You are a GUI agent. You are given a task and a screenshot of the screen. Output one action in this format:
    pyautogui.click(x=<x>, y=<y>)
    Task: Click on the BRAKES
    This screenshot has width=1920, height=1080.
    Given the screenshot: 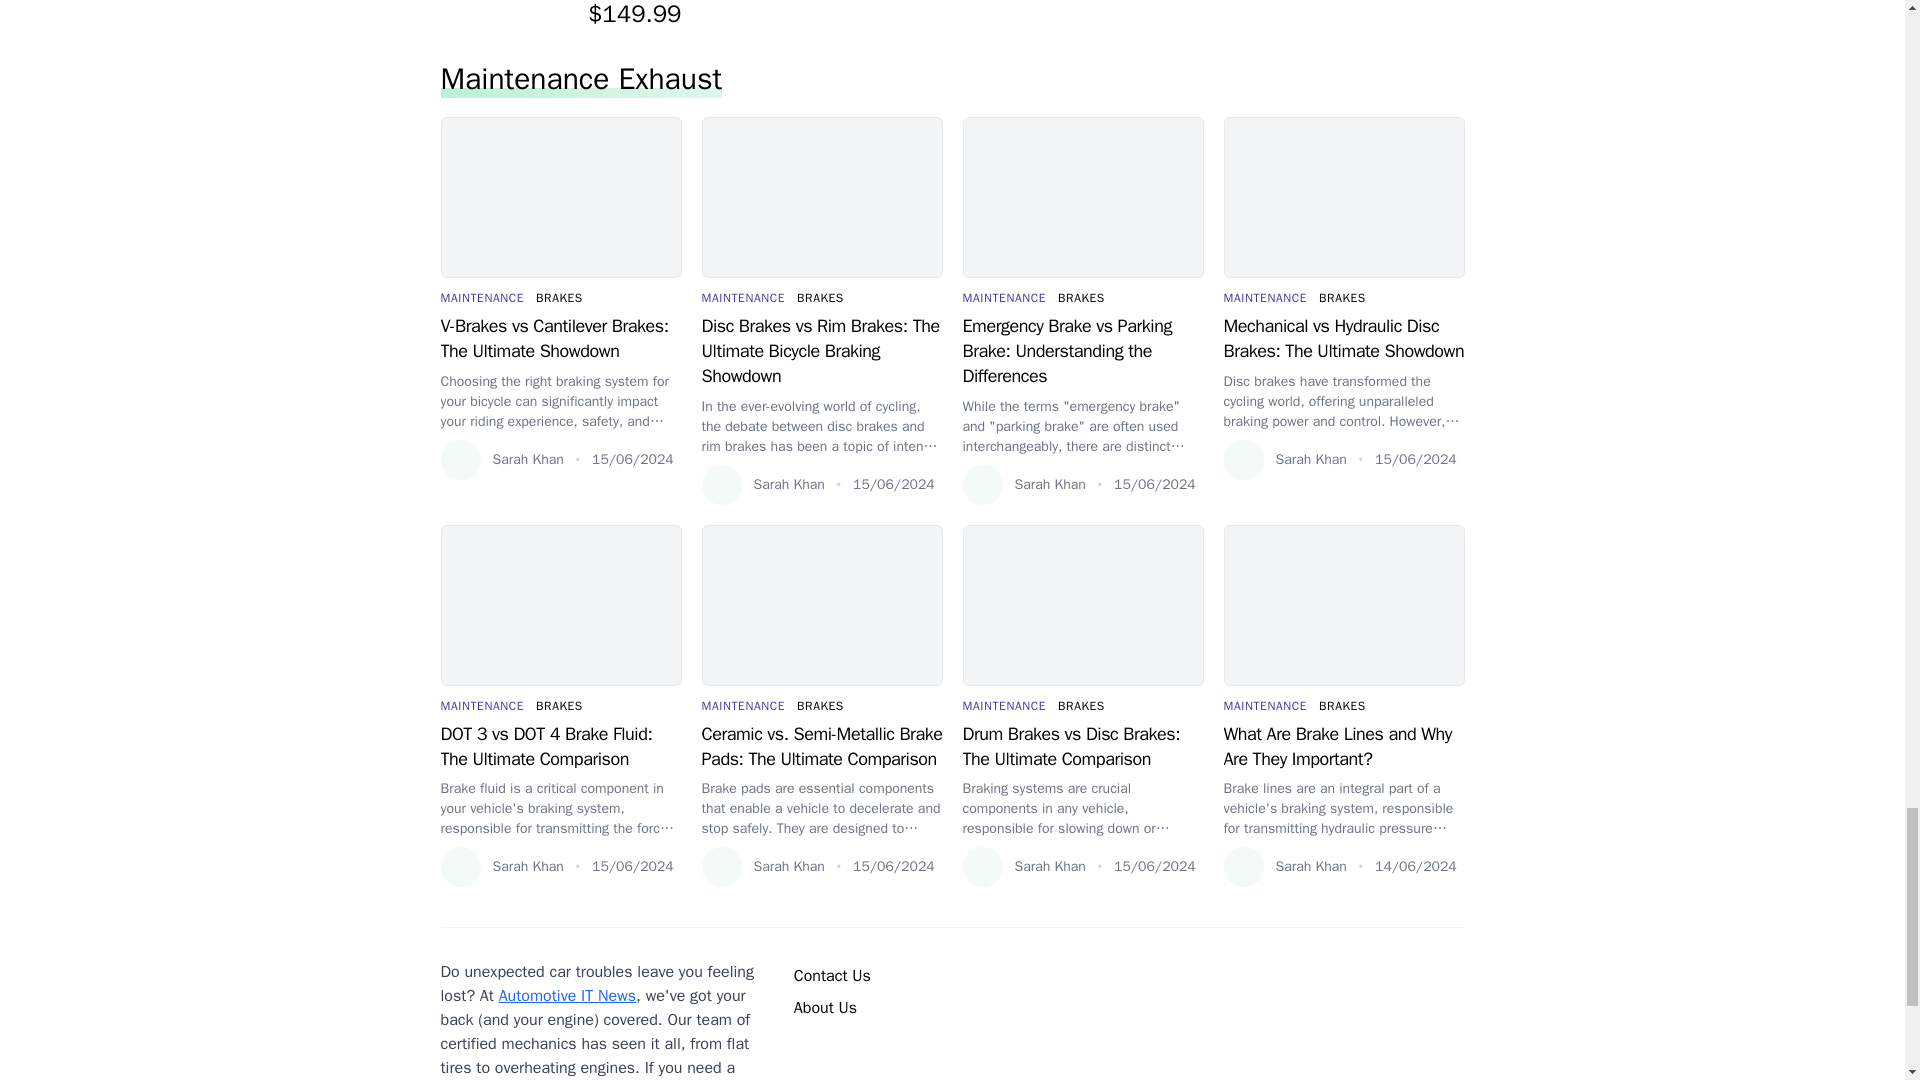 What is the action you would take?
    pyautogui.click(x=559, y=298)
    